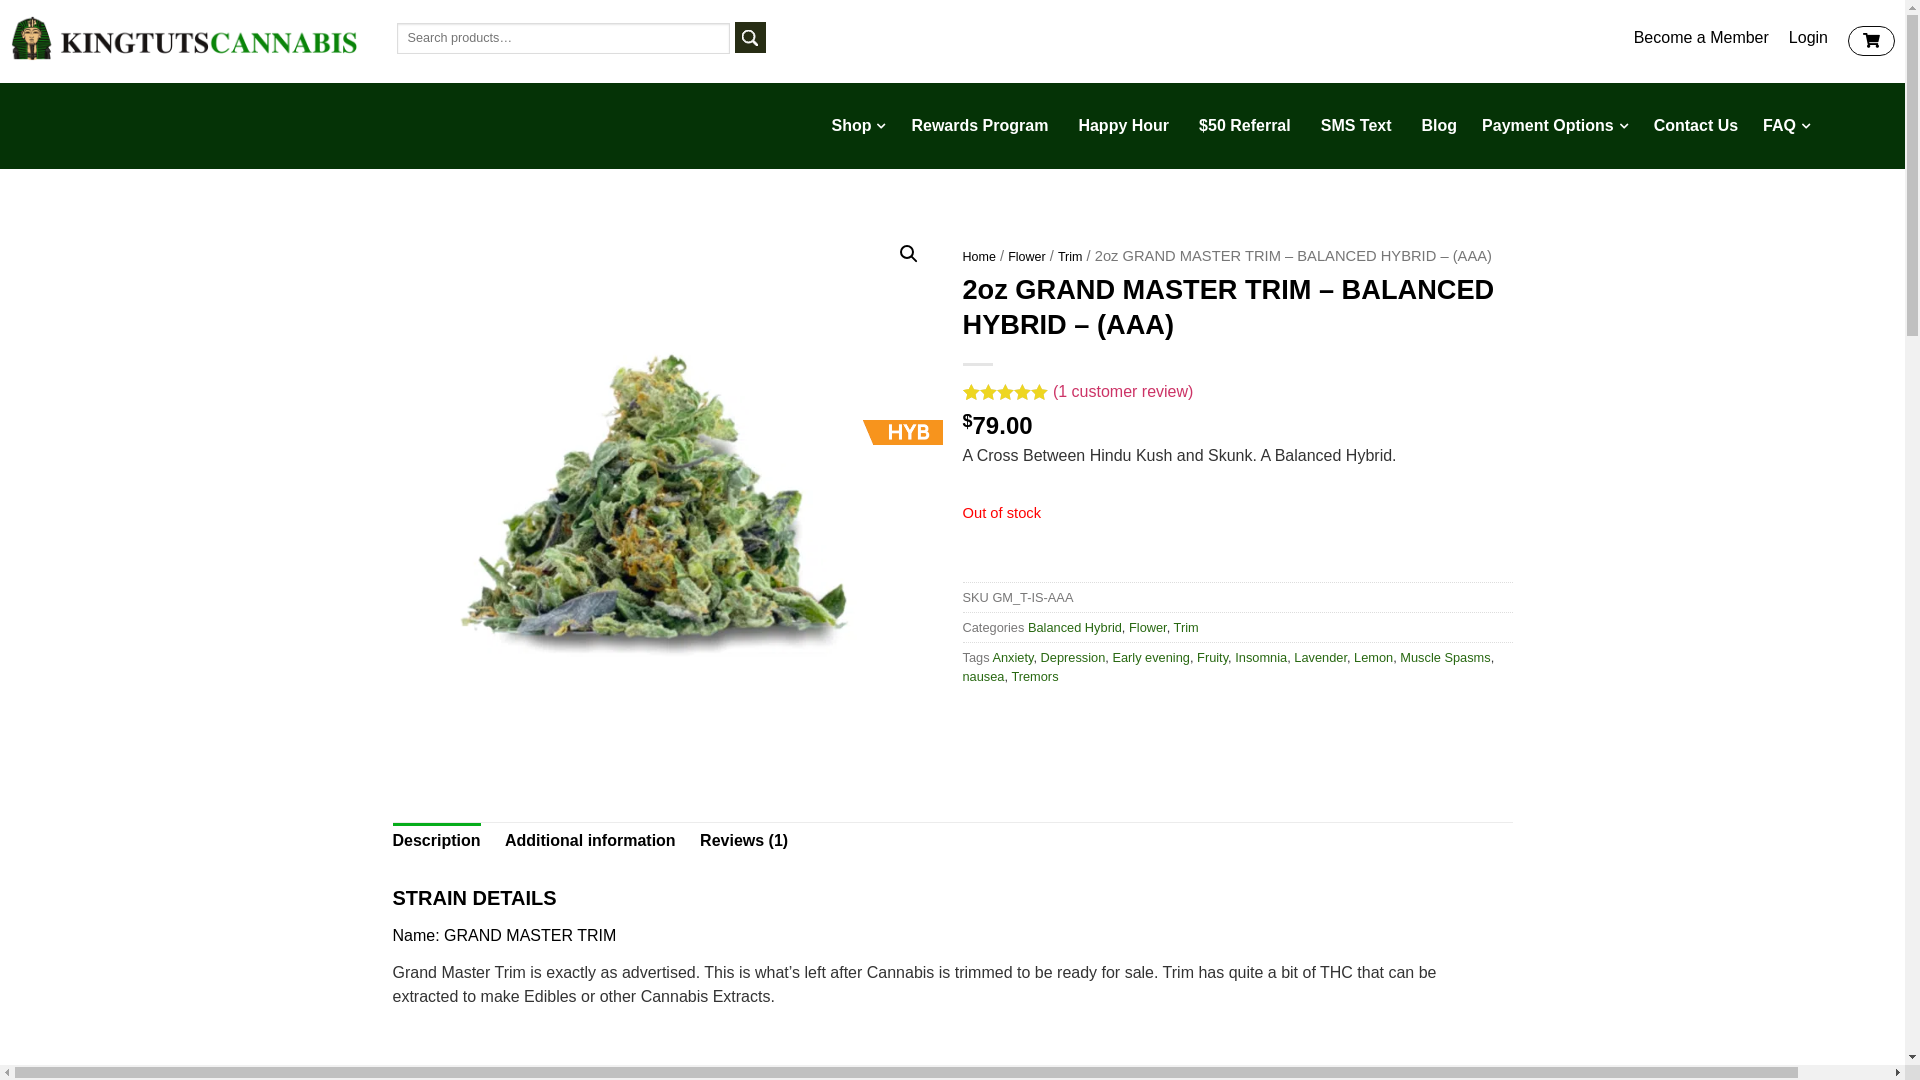 The image size is (1920, 1080). What do you see at coordinates (1445, 658) in the screenshot?
I see `Muscle Spasms` at bounding box center [1445, 658].